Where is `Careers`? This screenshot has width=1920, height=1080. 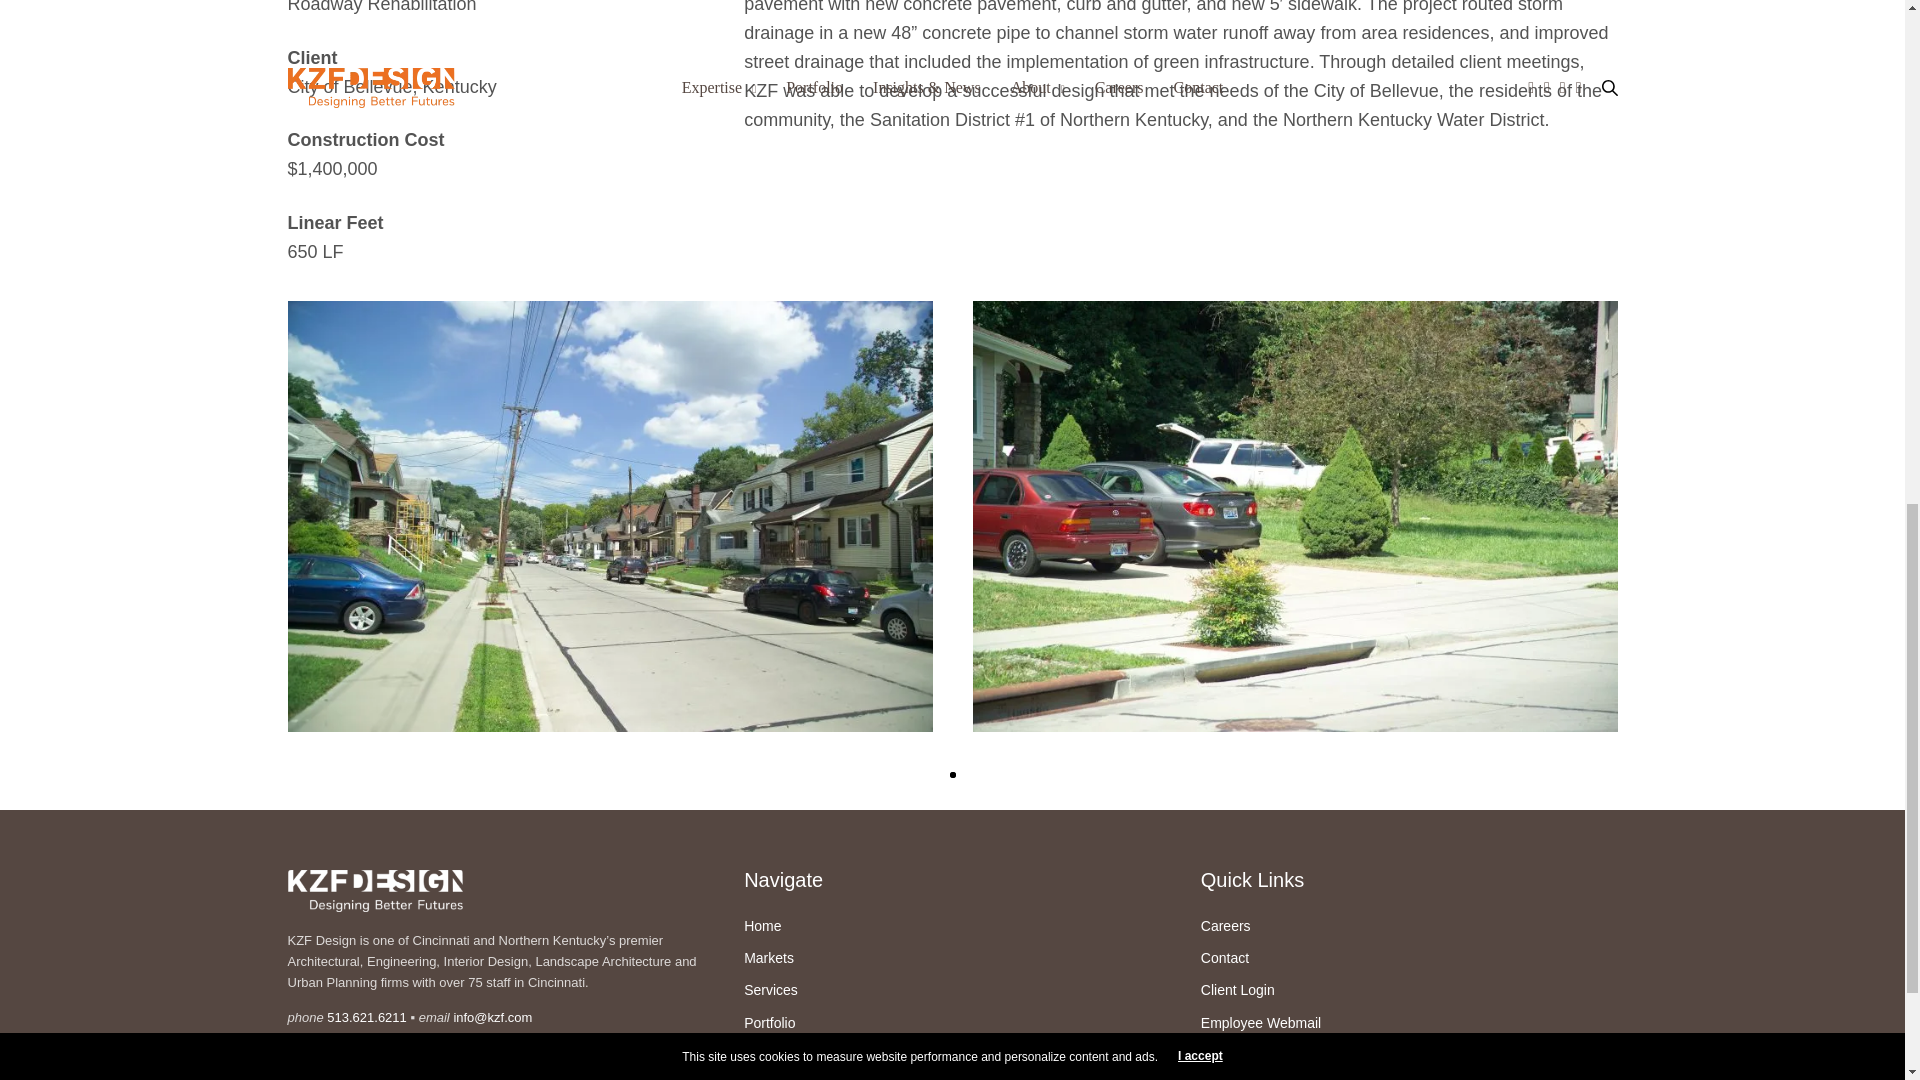 Careers is located at coordinates (1226, 926).